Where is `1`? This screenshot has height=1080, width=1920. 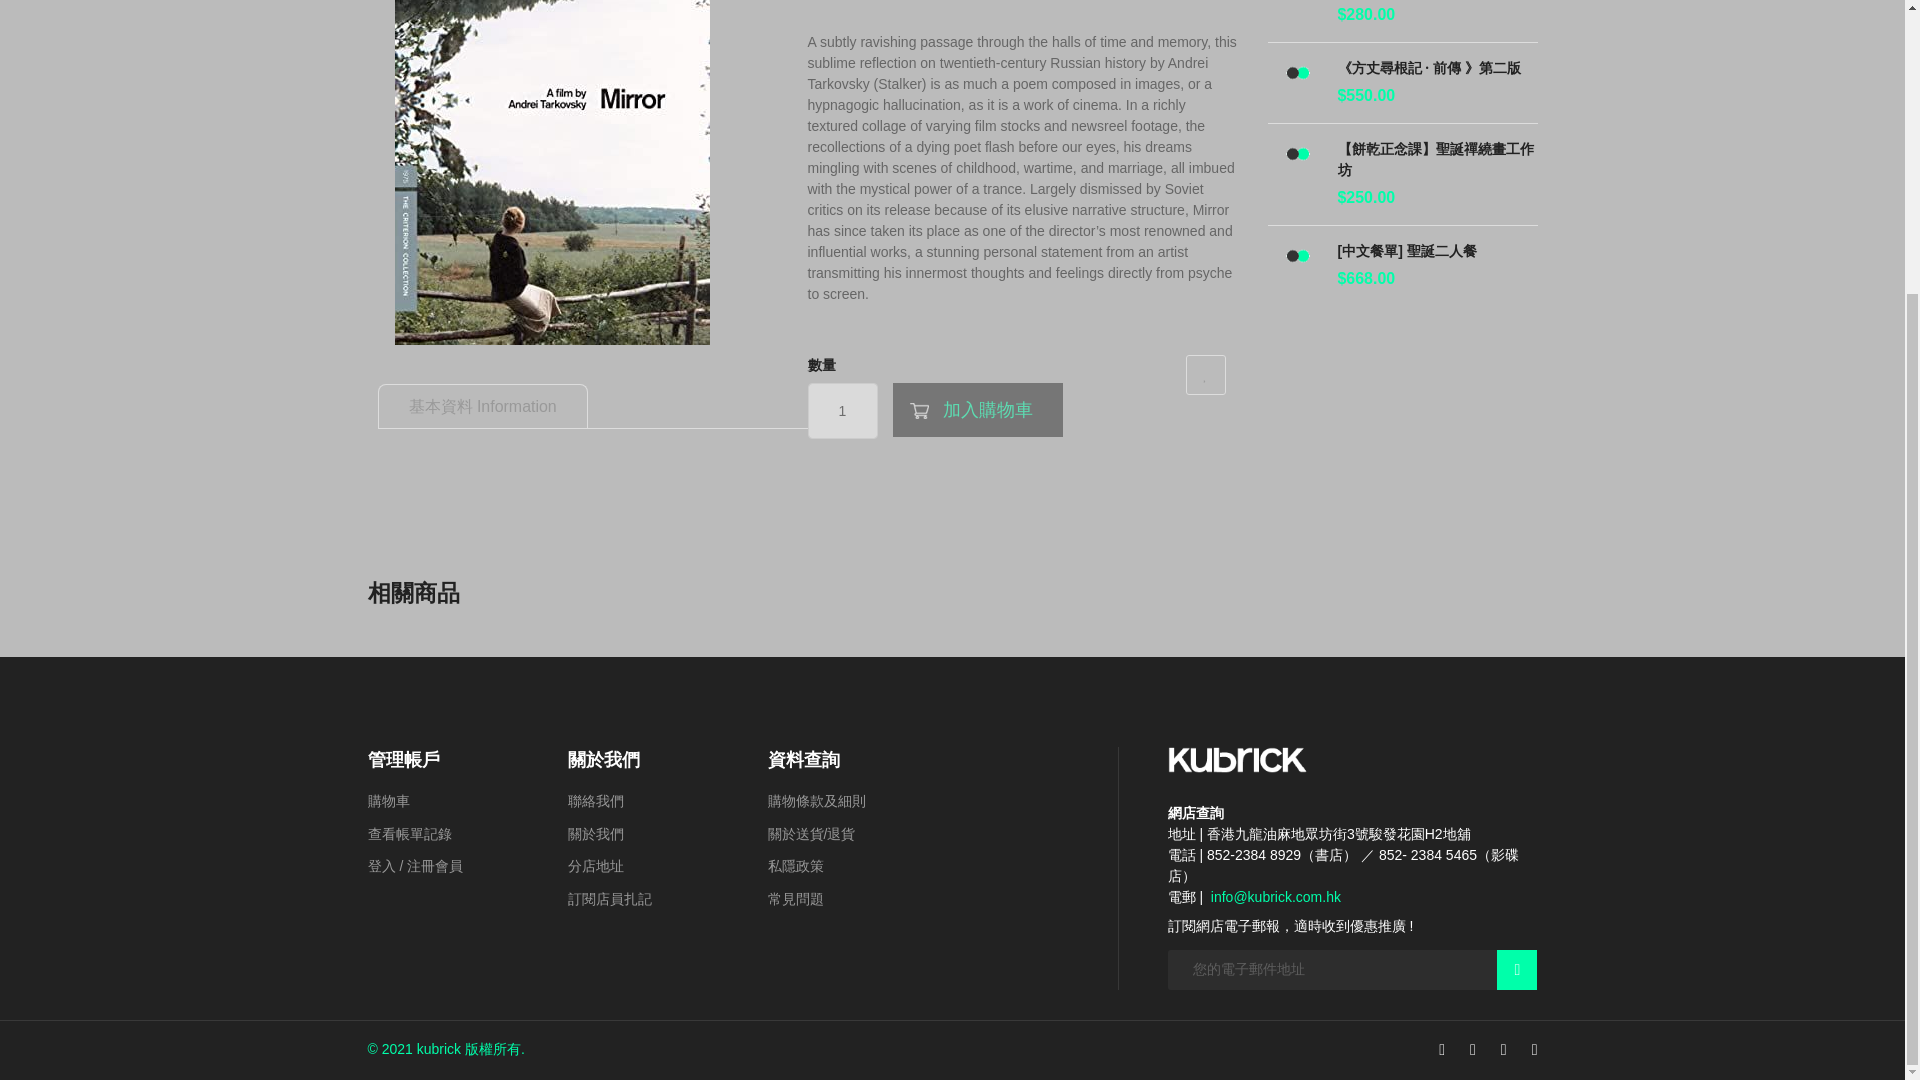 1 is located at coordinates (842, 410).